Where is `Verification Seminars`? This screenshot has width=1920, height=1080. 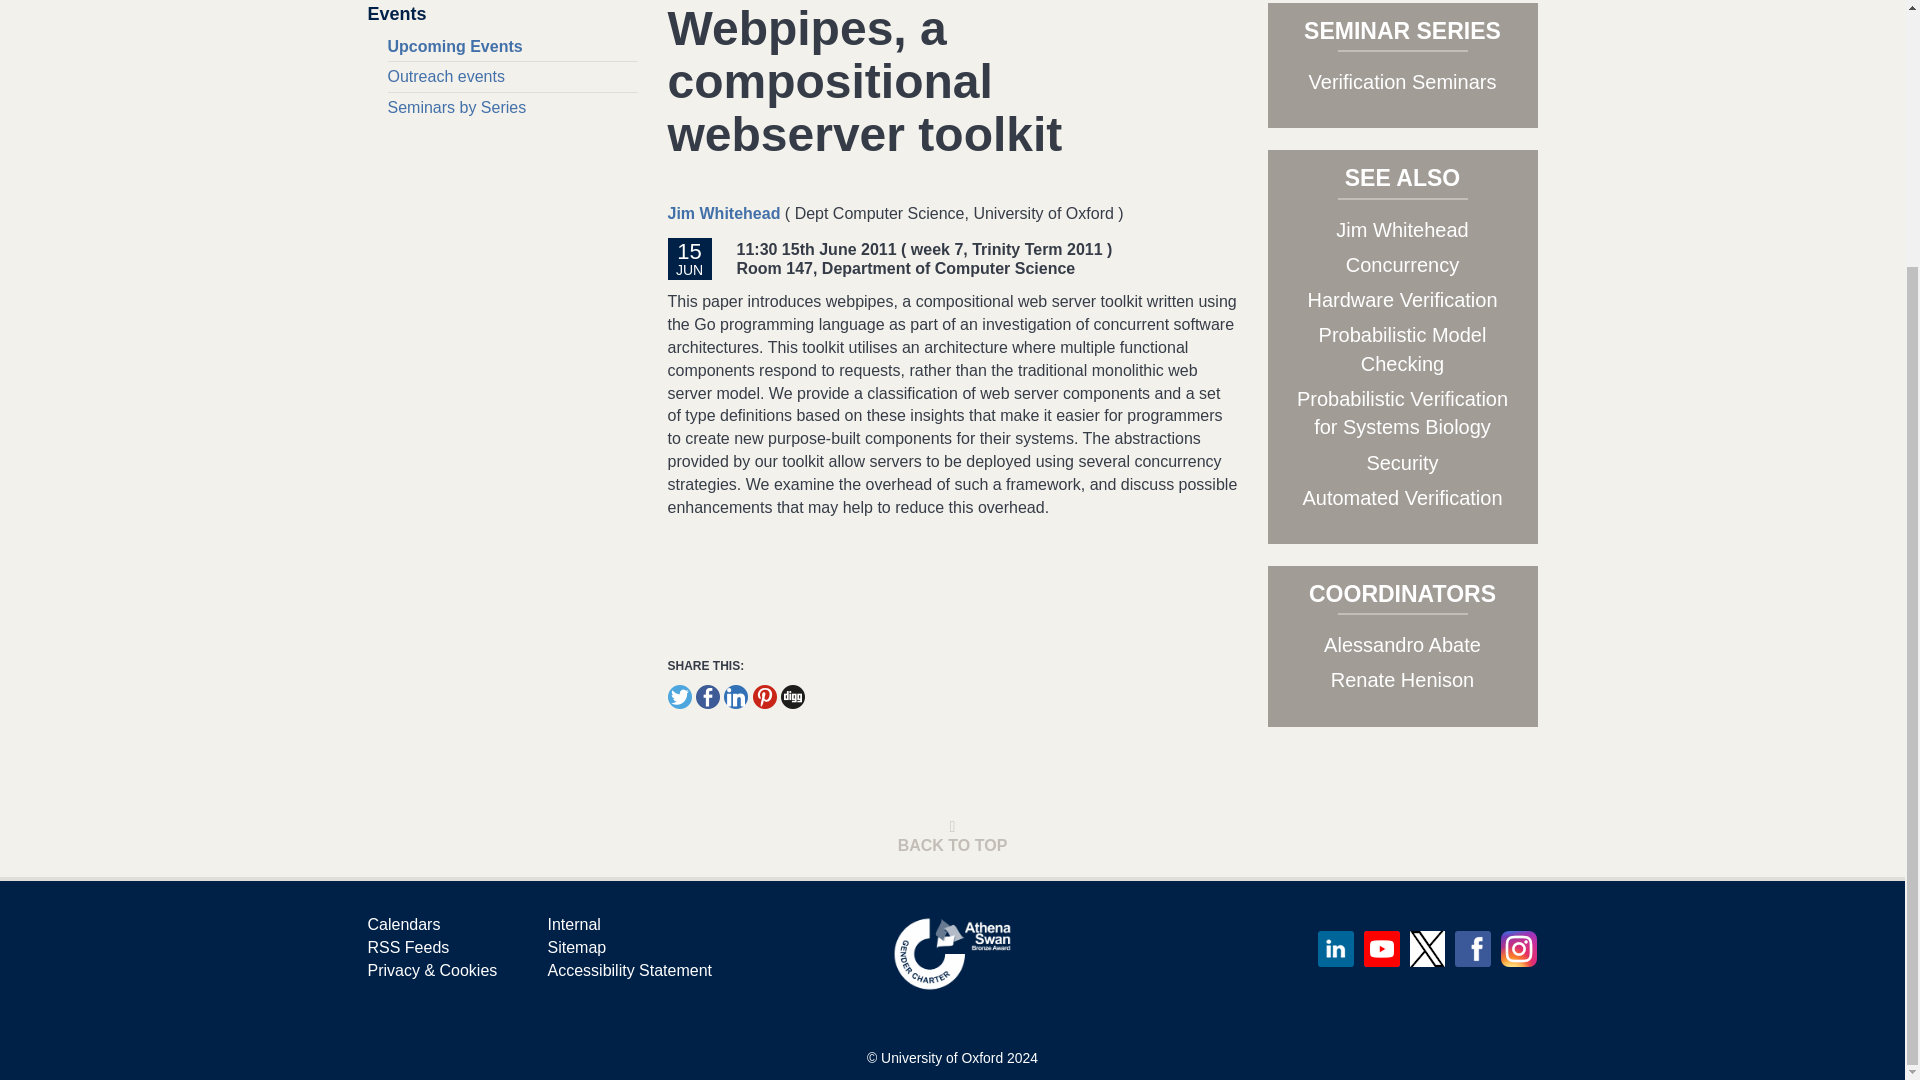
Verification Seminars is located at coordinates (1403, 82).